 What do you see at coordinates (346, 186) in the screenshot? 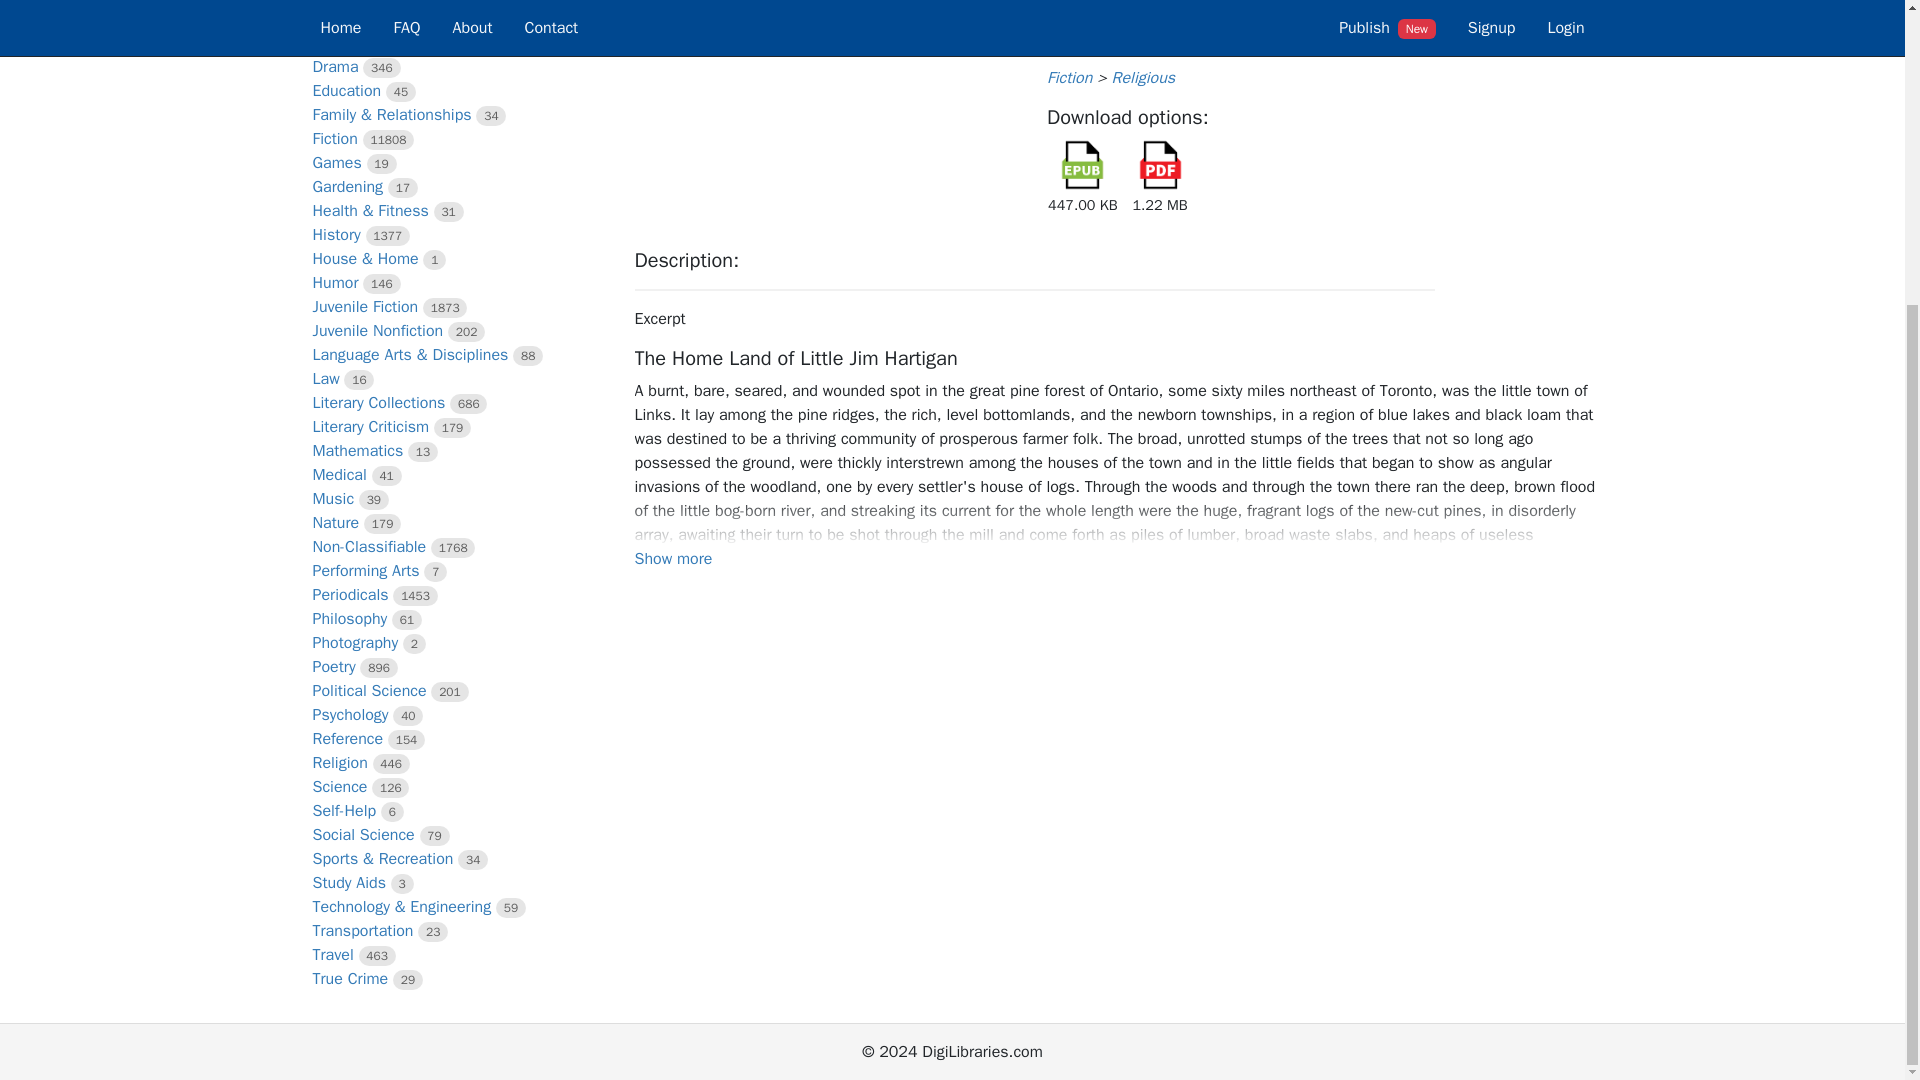
I see `Gardening` at bounding box center [346, 186].